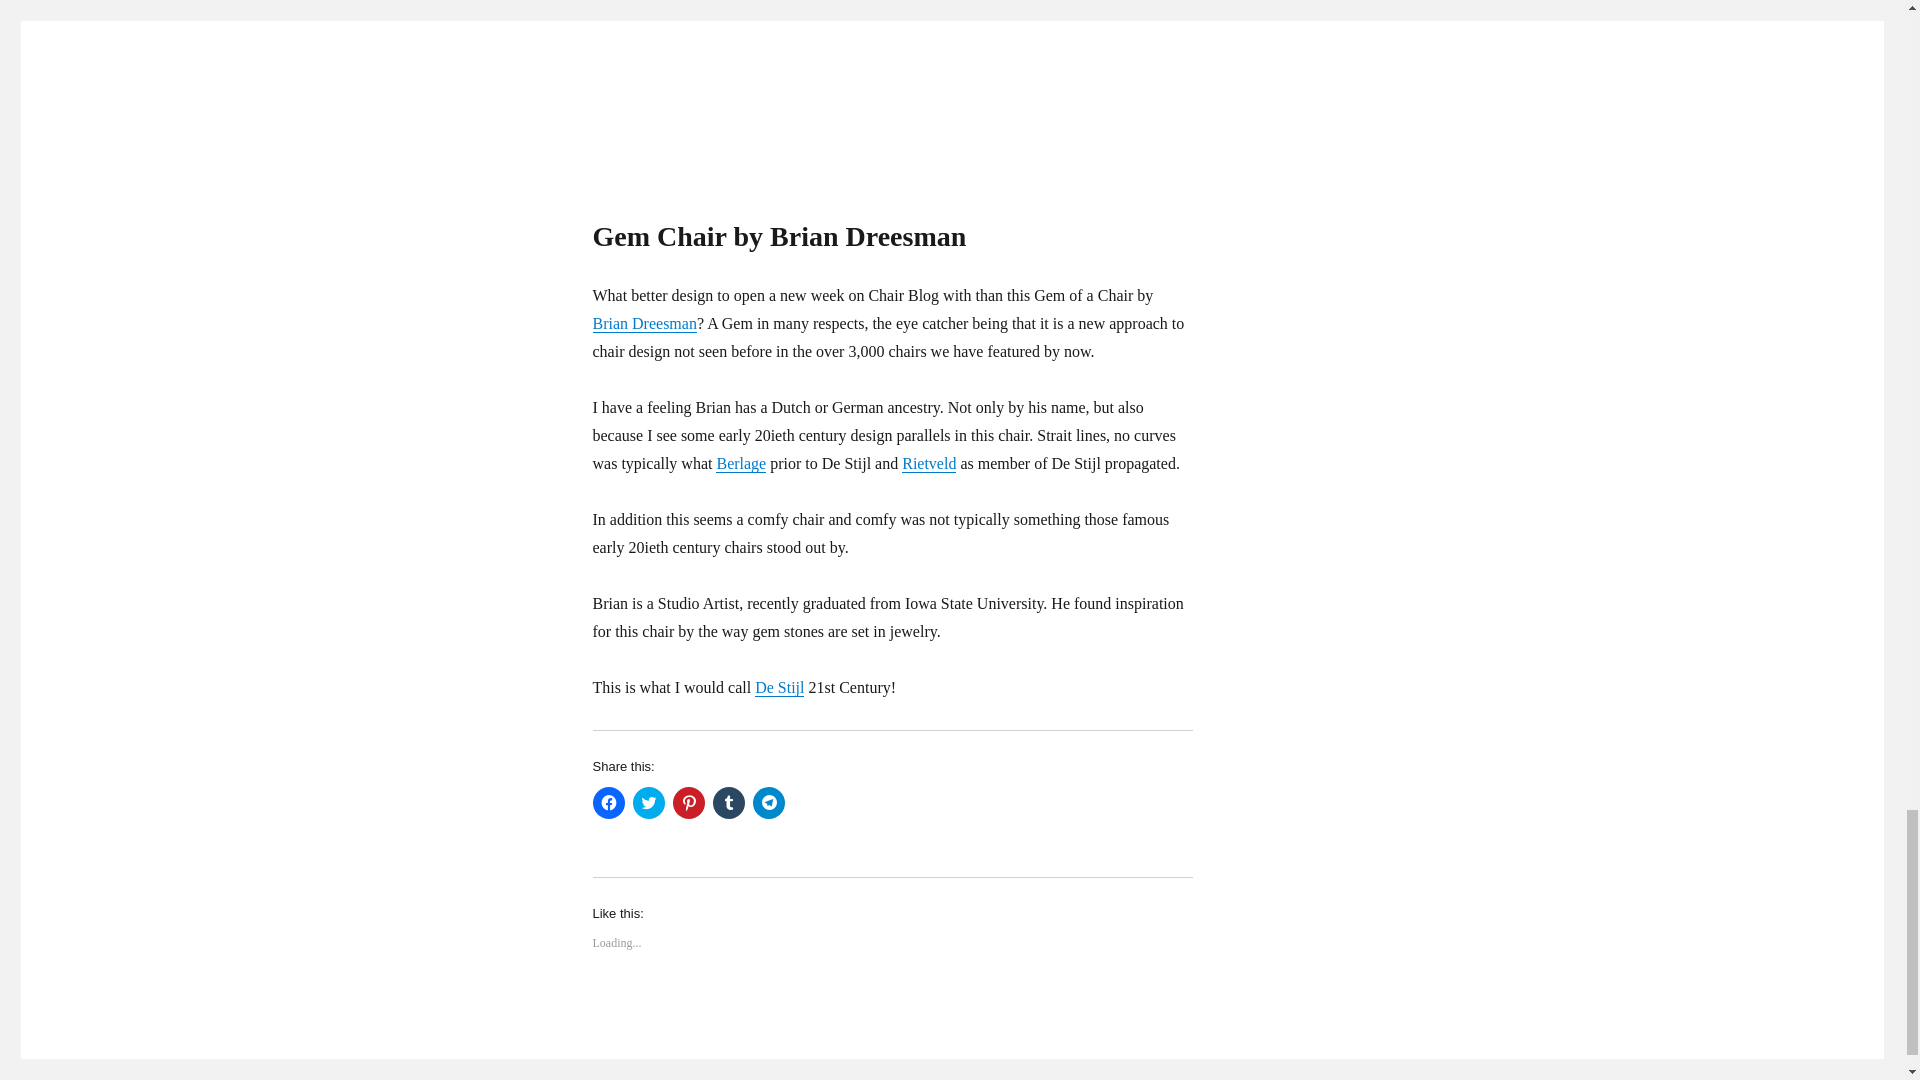 Image resolution: width=1920 pixels, height=1080 pixels. Describe the element at coordinates (643, 323) in the screenshot. I see `Brian Dreesman` at that location.